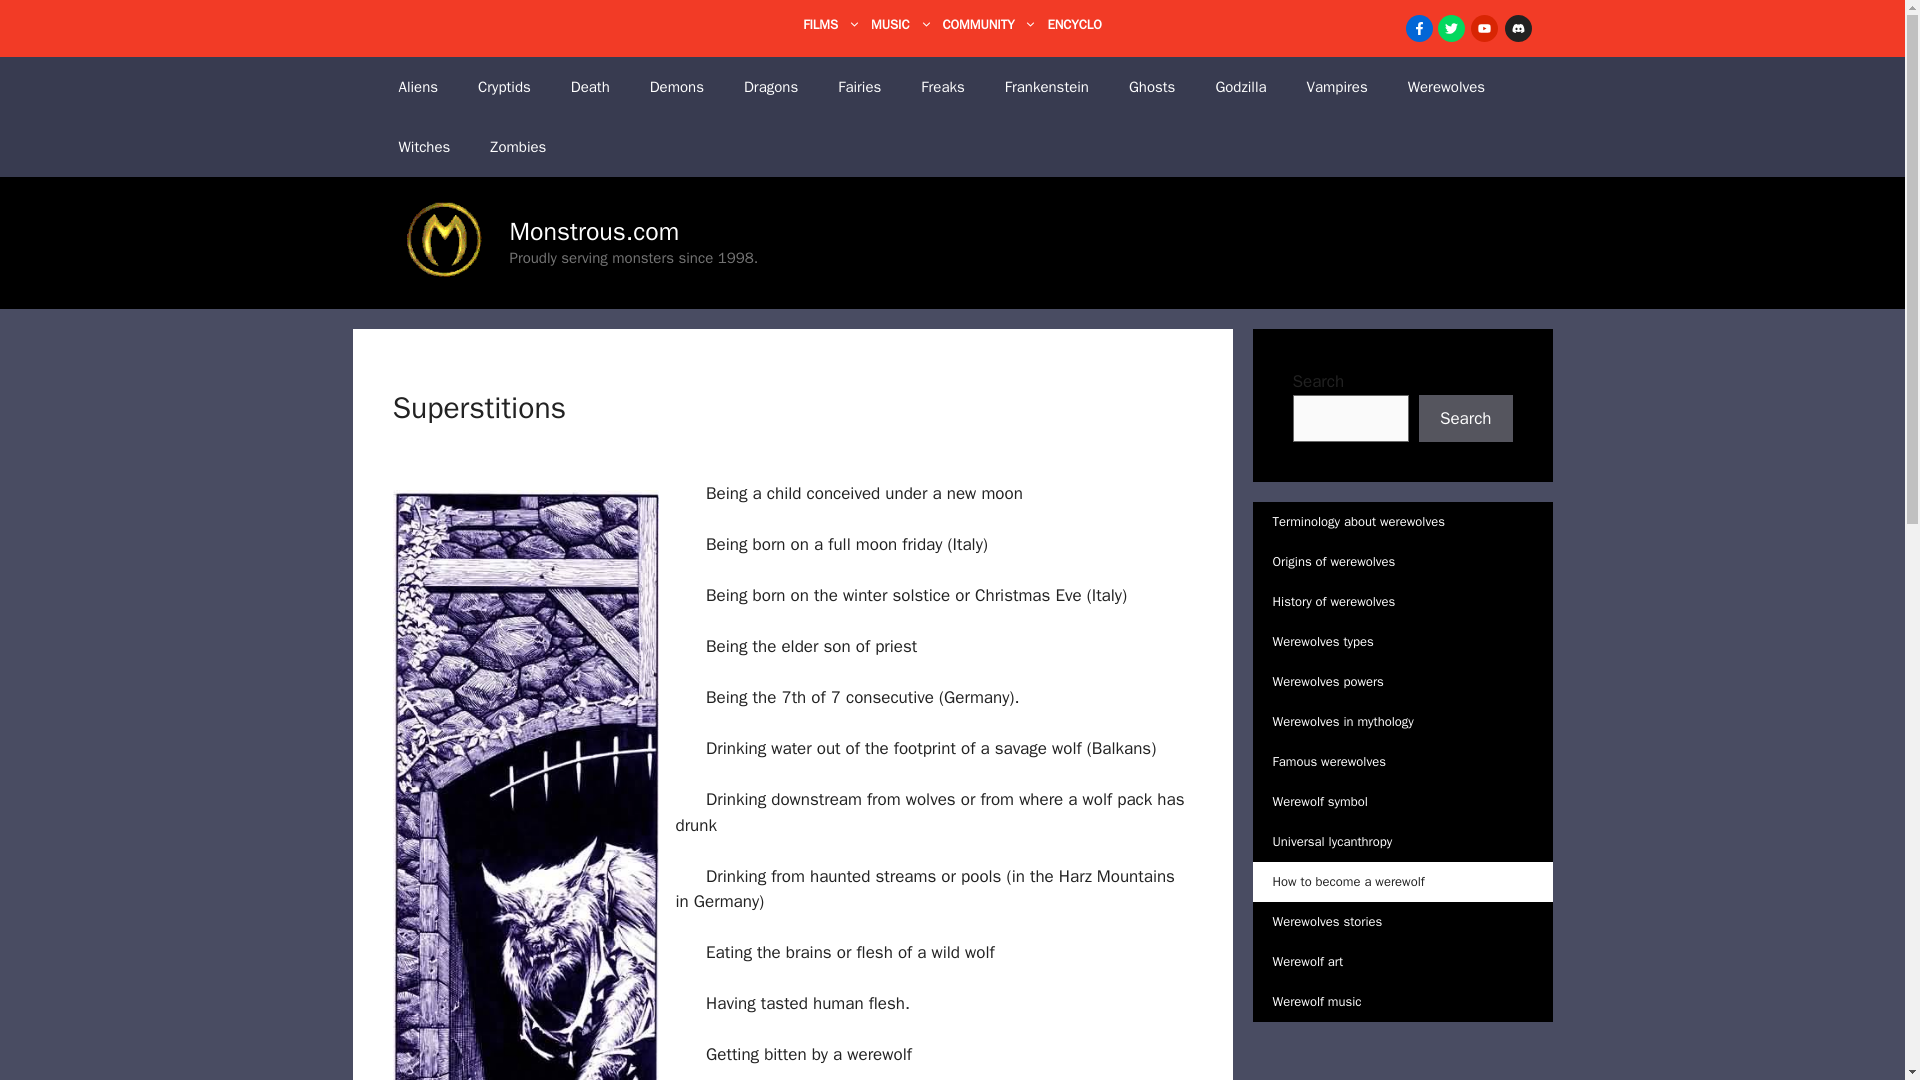 The width and height of the screenshot is (1920, 1080). Describe the element at coordinates (1152, 86) in the screenshot. I see `Ghosts` at that location.